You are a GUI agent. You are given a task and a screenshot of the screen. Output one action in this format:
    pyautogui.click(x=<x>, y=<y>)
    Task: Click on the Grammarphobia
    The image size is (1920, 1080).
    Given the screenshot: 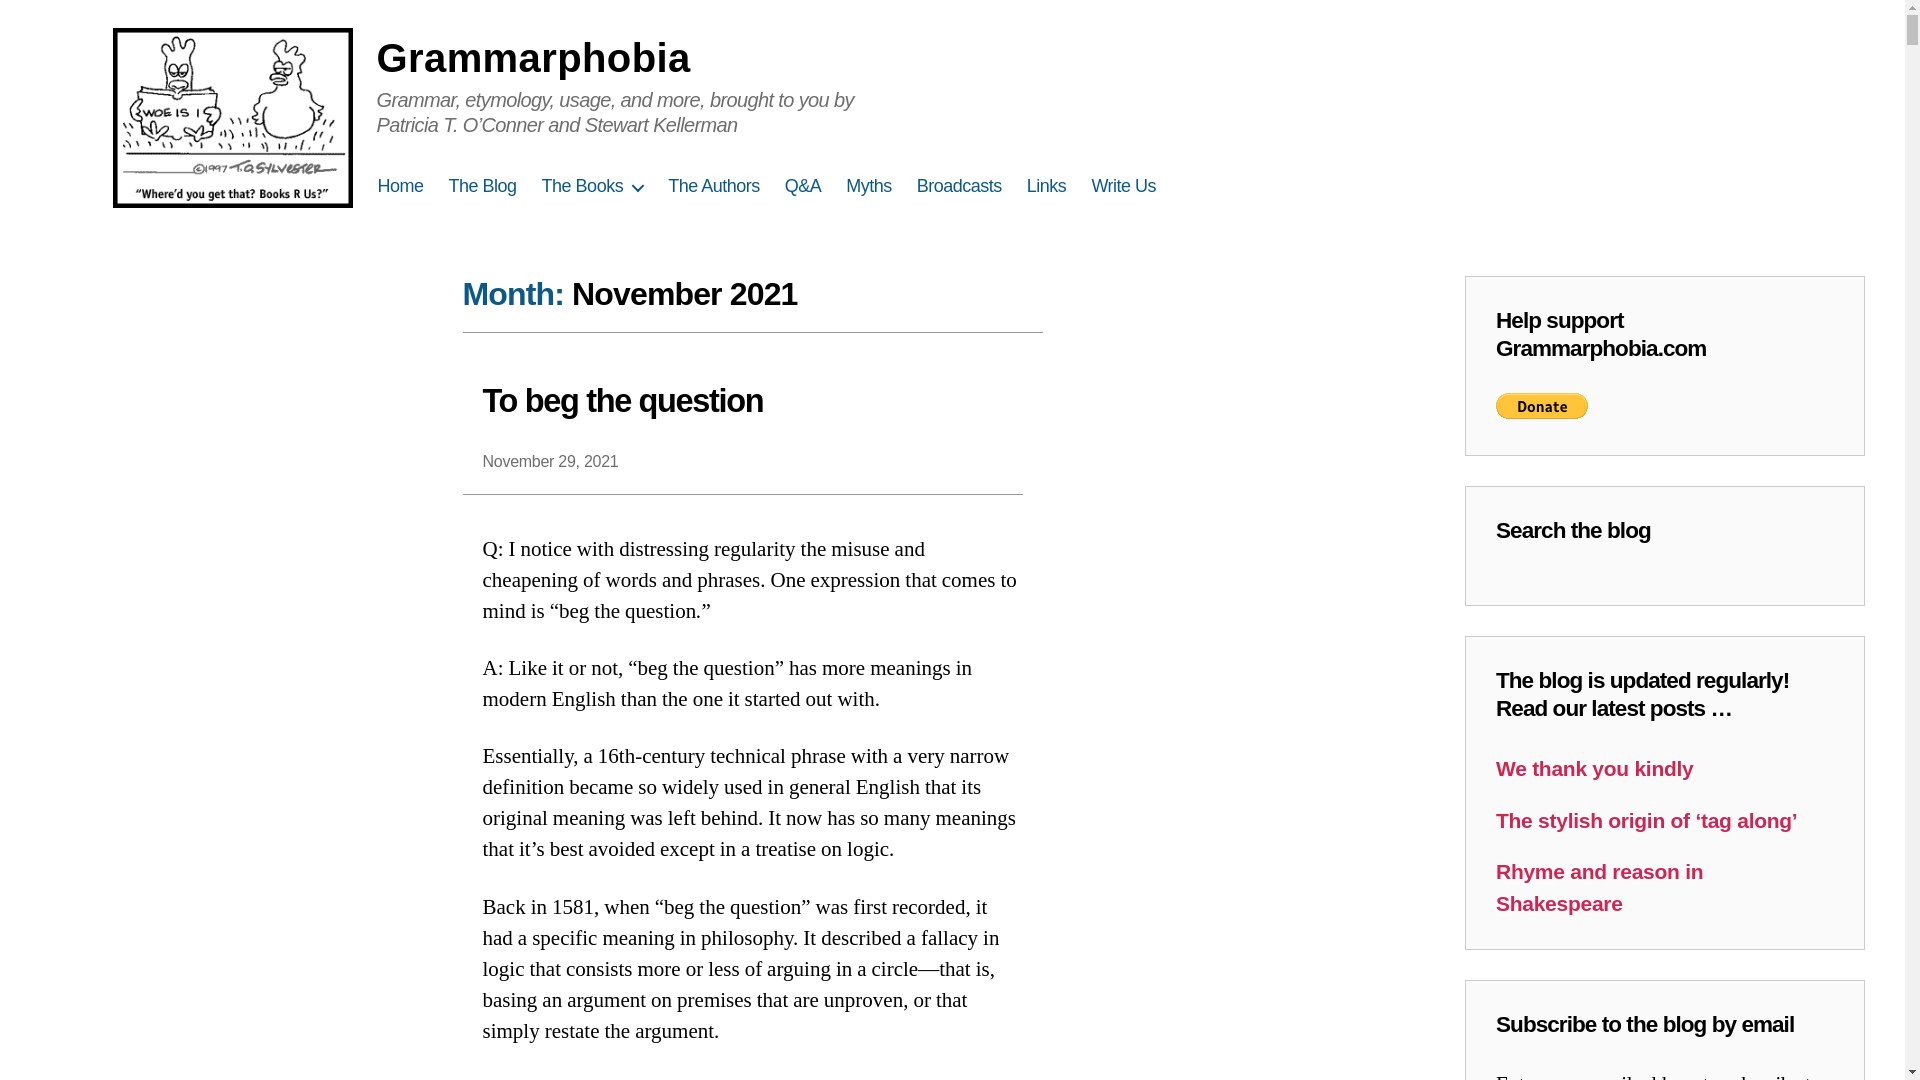 What is the action you would take?
    pyautogui.click(x=532, y=57)
    